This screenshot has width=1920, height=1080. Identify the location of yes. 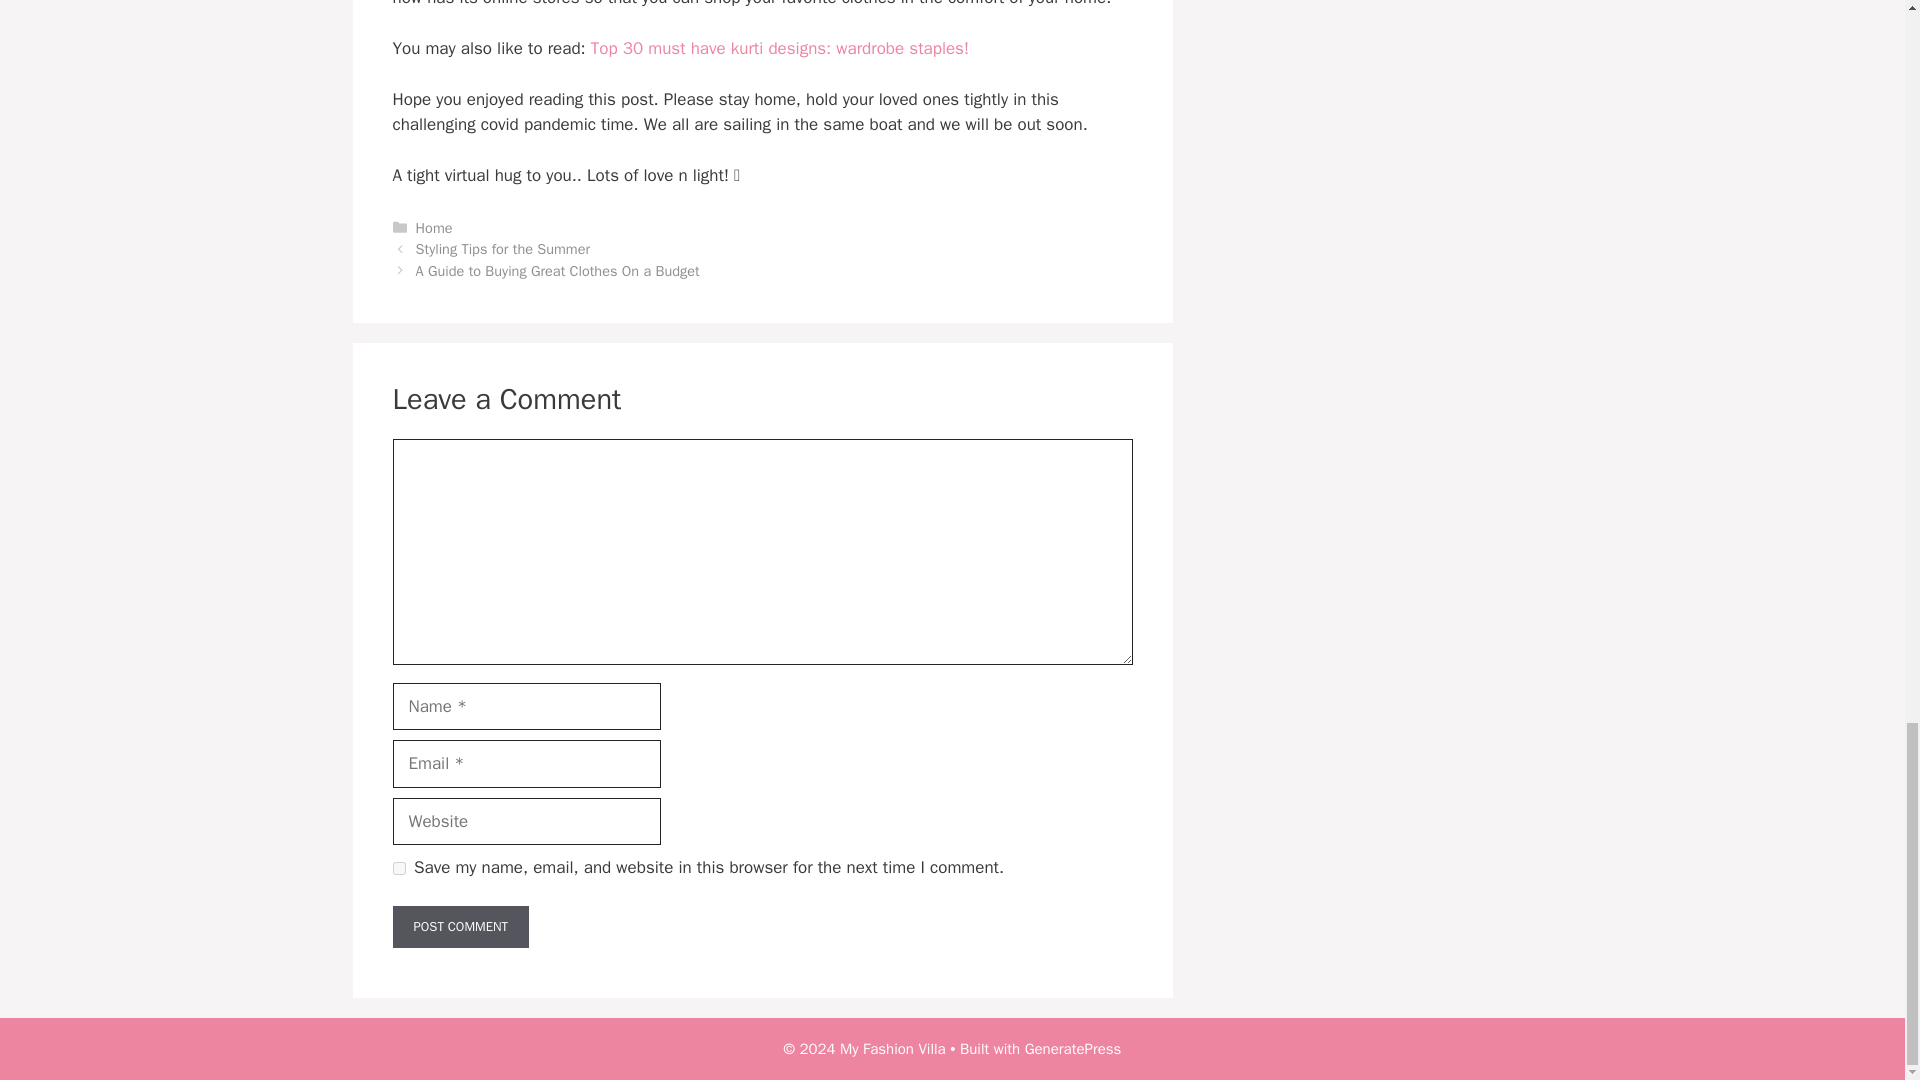
(398, 868).